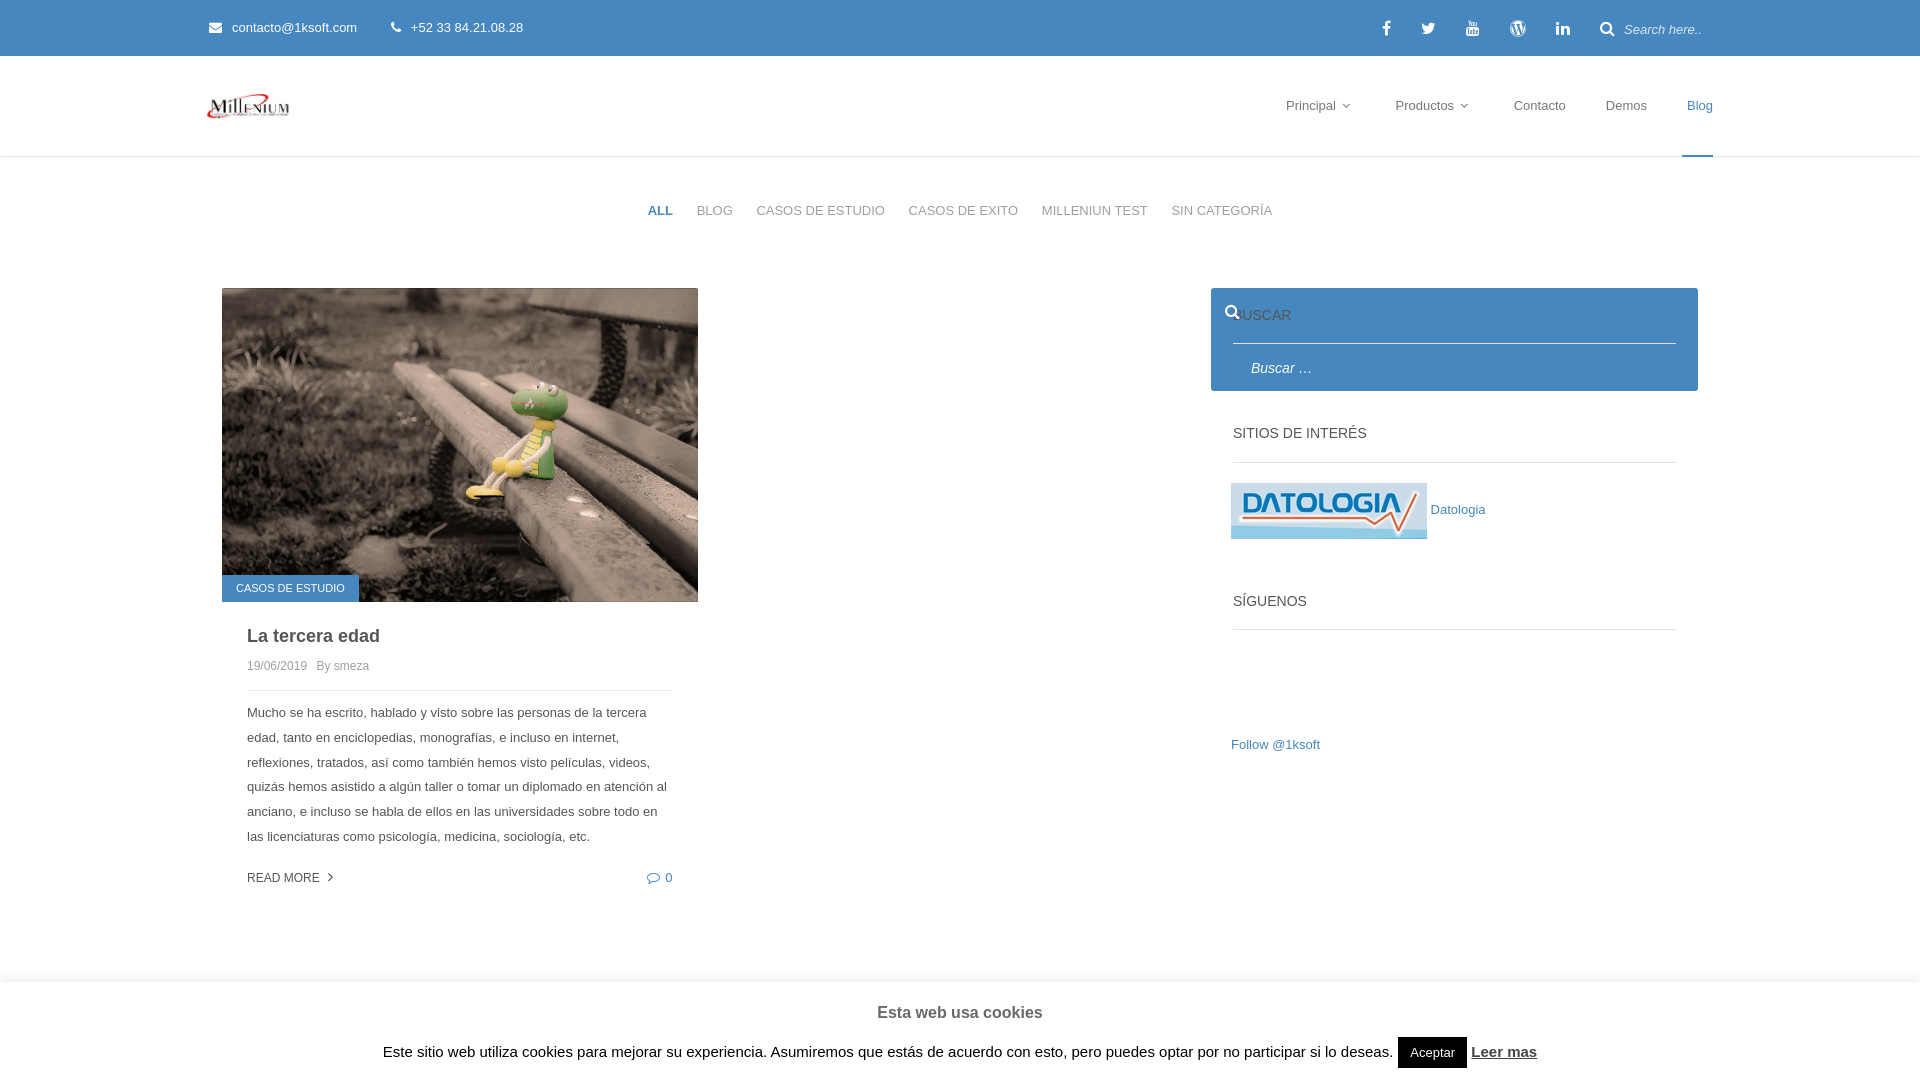 The height and width of the screenshot is (1080, 1920). What do you see at coordinates (1320, 107) in the screenshot?
I see `Principal` at bounding box center [1320, 107].